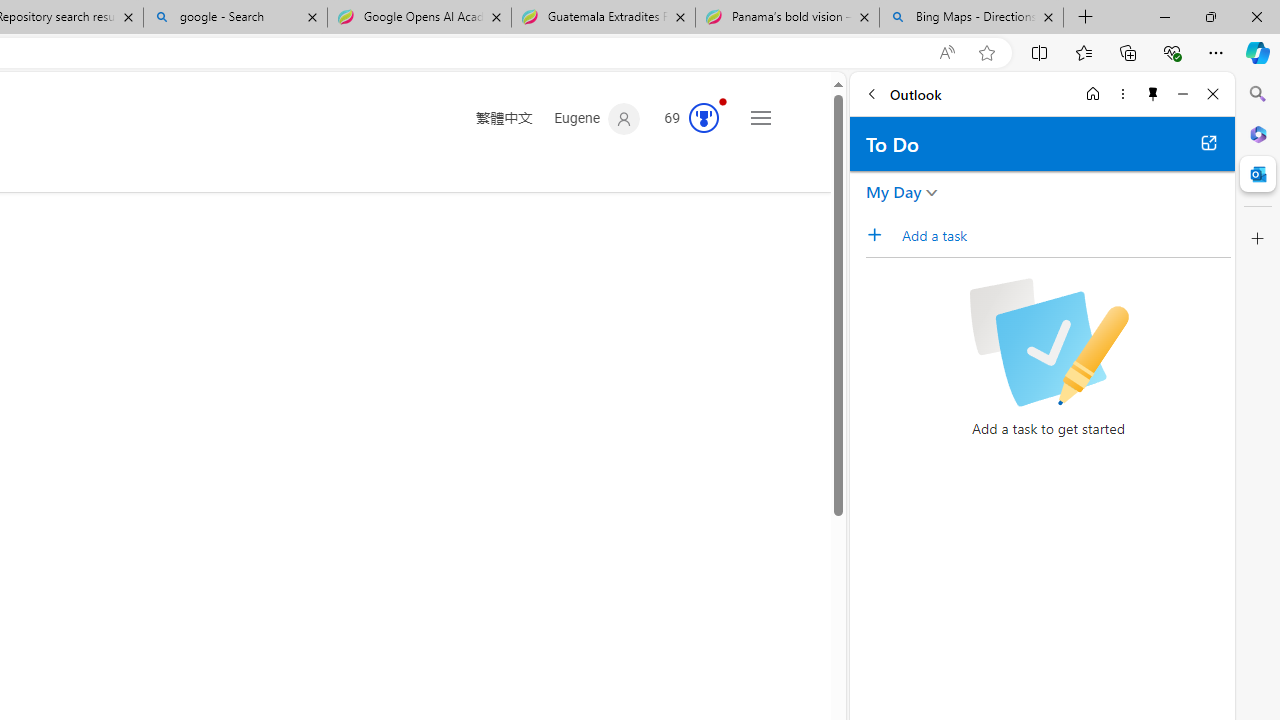 This screenshot has width=1280, height=720. Describe the element at coordinates (1208, 142) in the screenshot. I see `Open in new tab` at that location.